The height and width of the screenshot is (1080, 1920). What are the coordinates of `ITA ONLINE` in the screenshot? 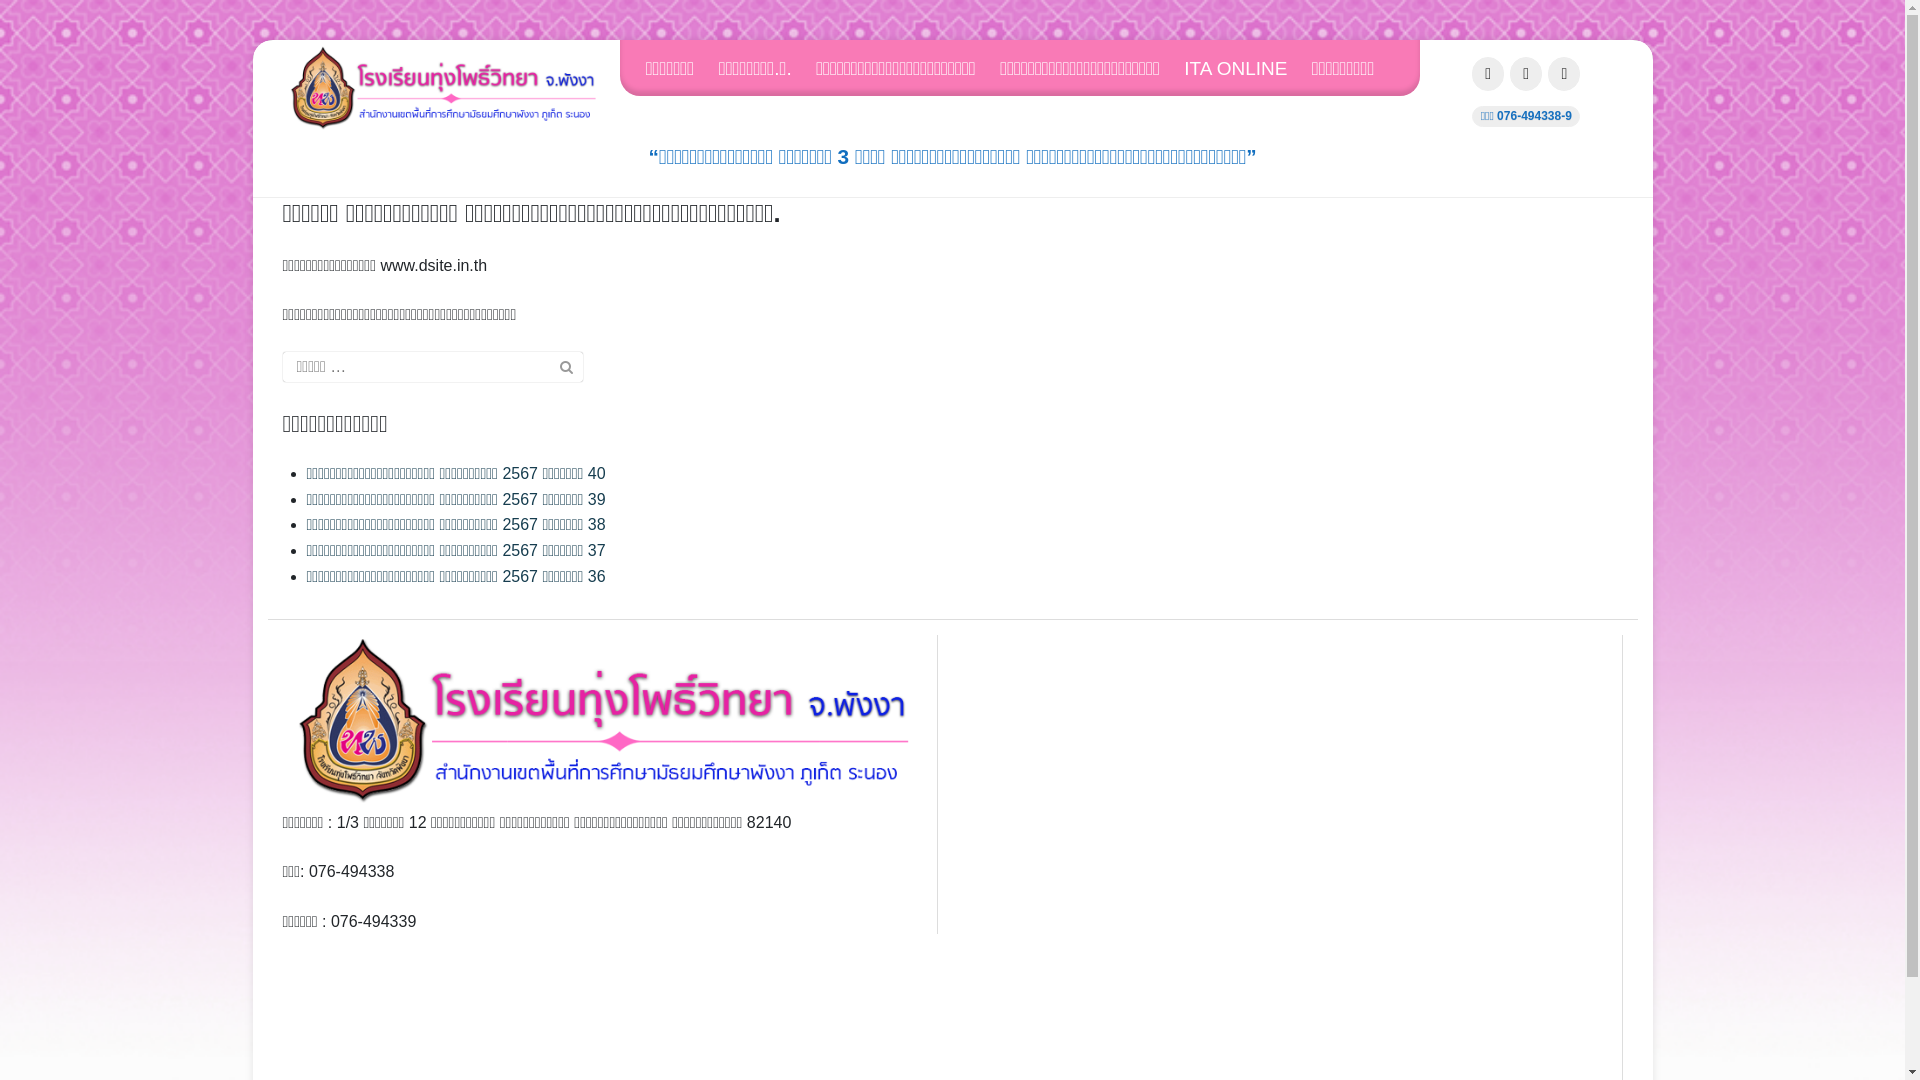 It's located at (1246, 68).